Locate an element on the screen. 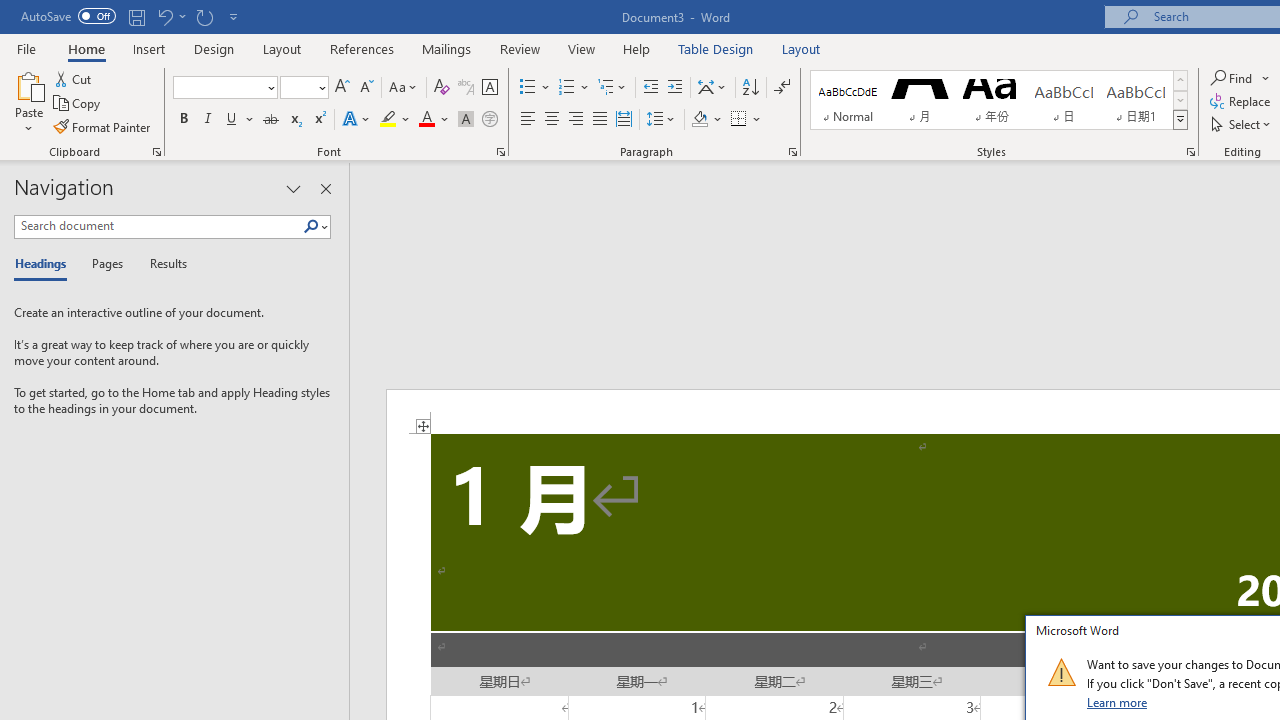  Find is located at coordinates (1233, 78).